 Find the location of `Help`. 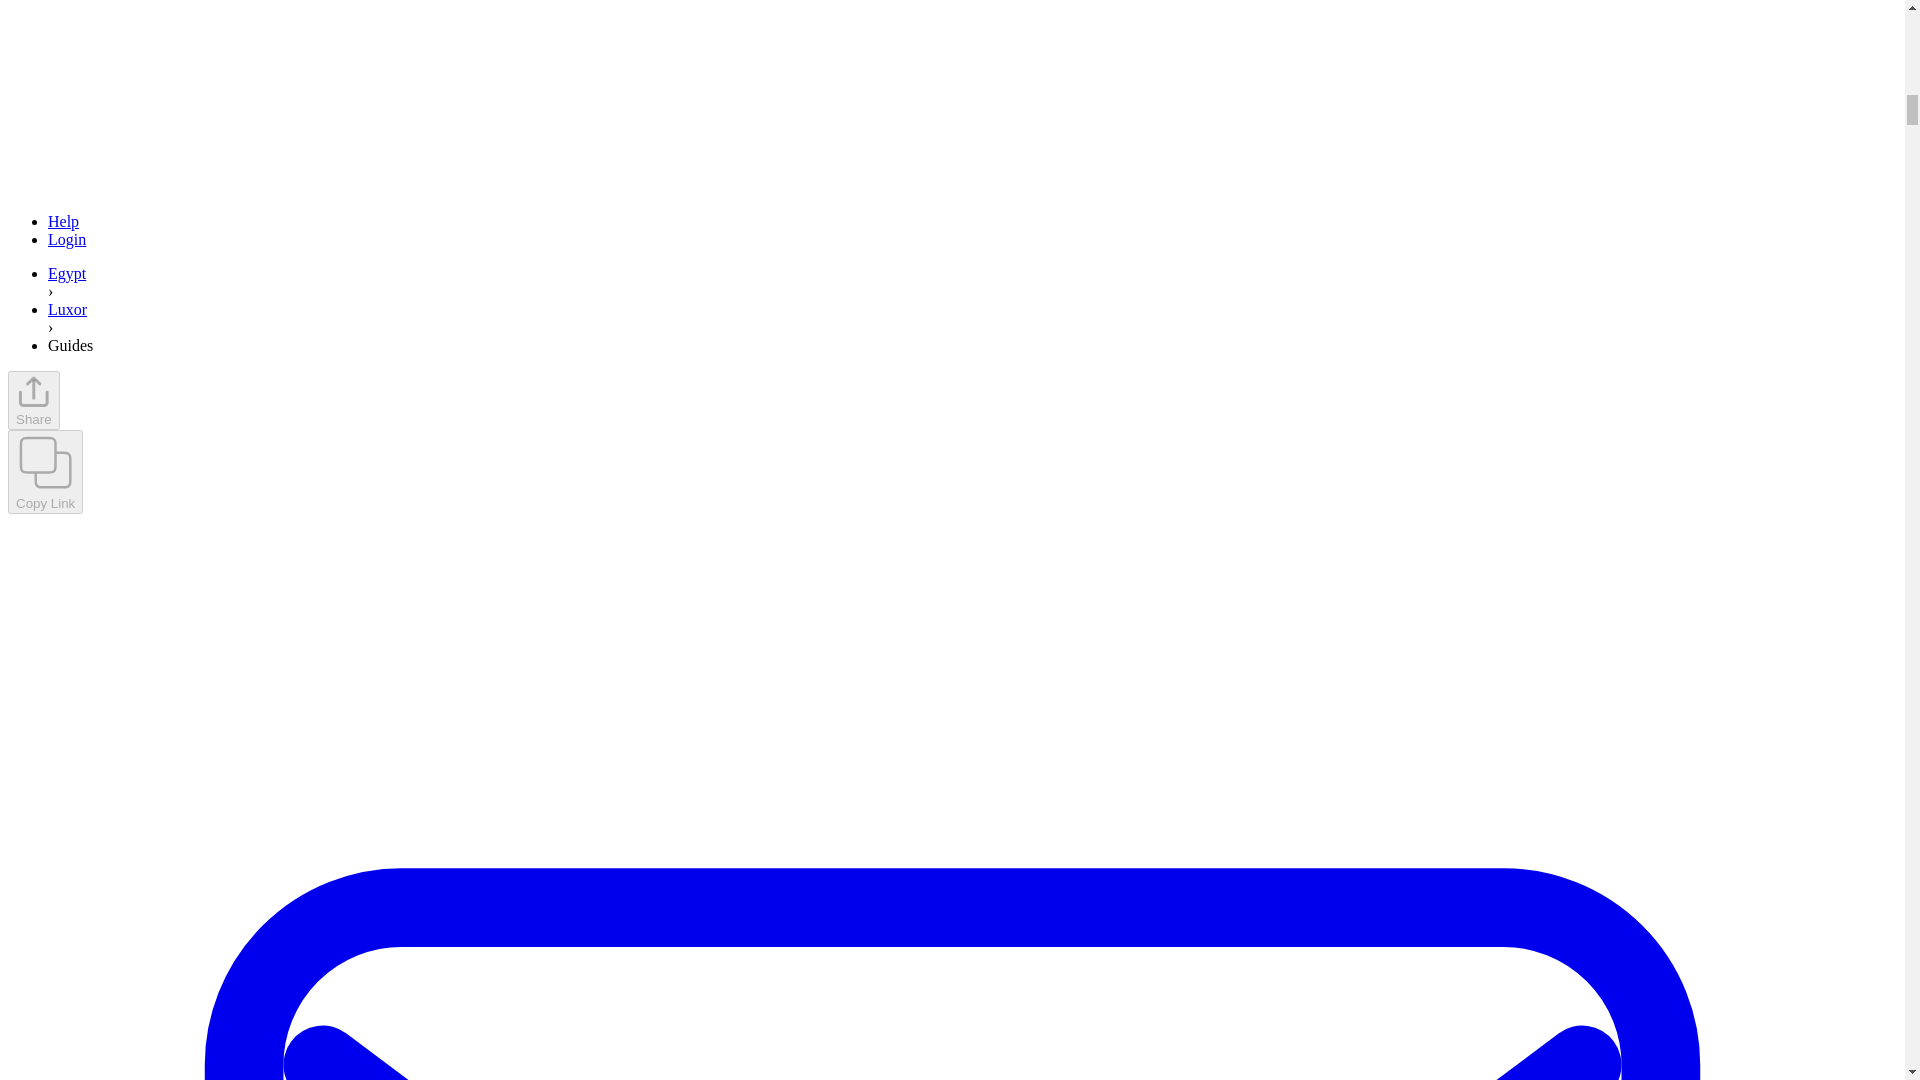

Help is located at coordinates (63, 221).